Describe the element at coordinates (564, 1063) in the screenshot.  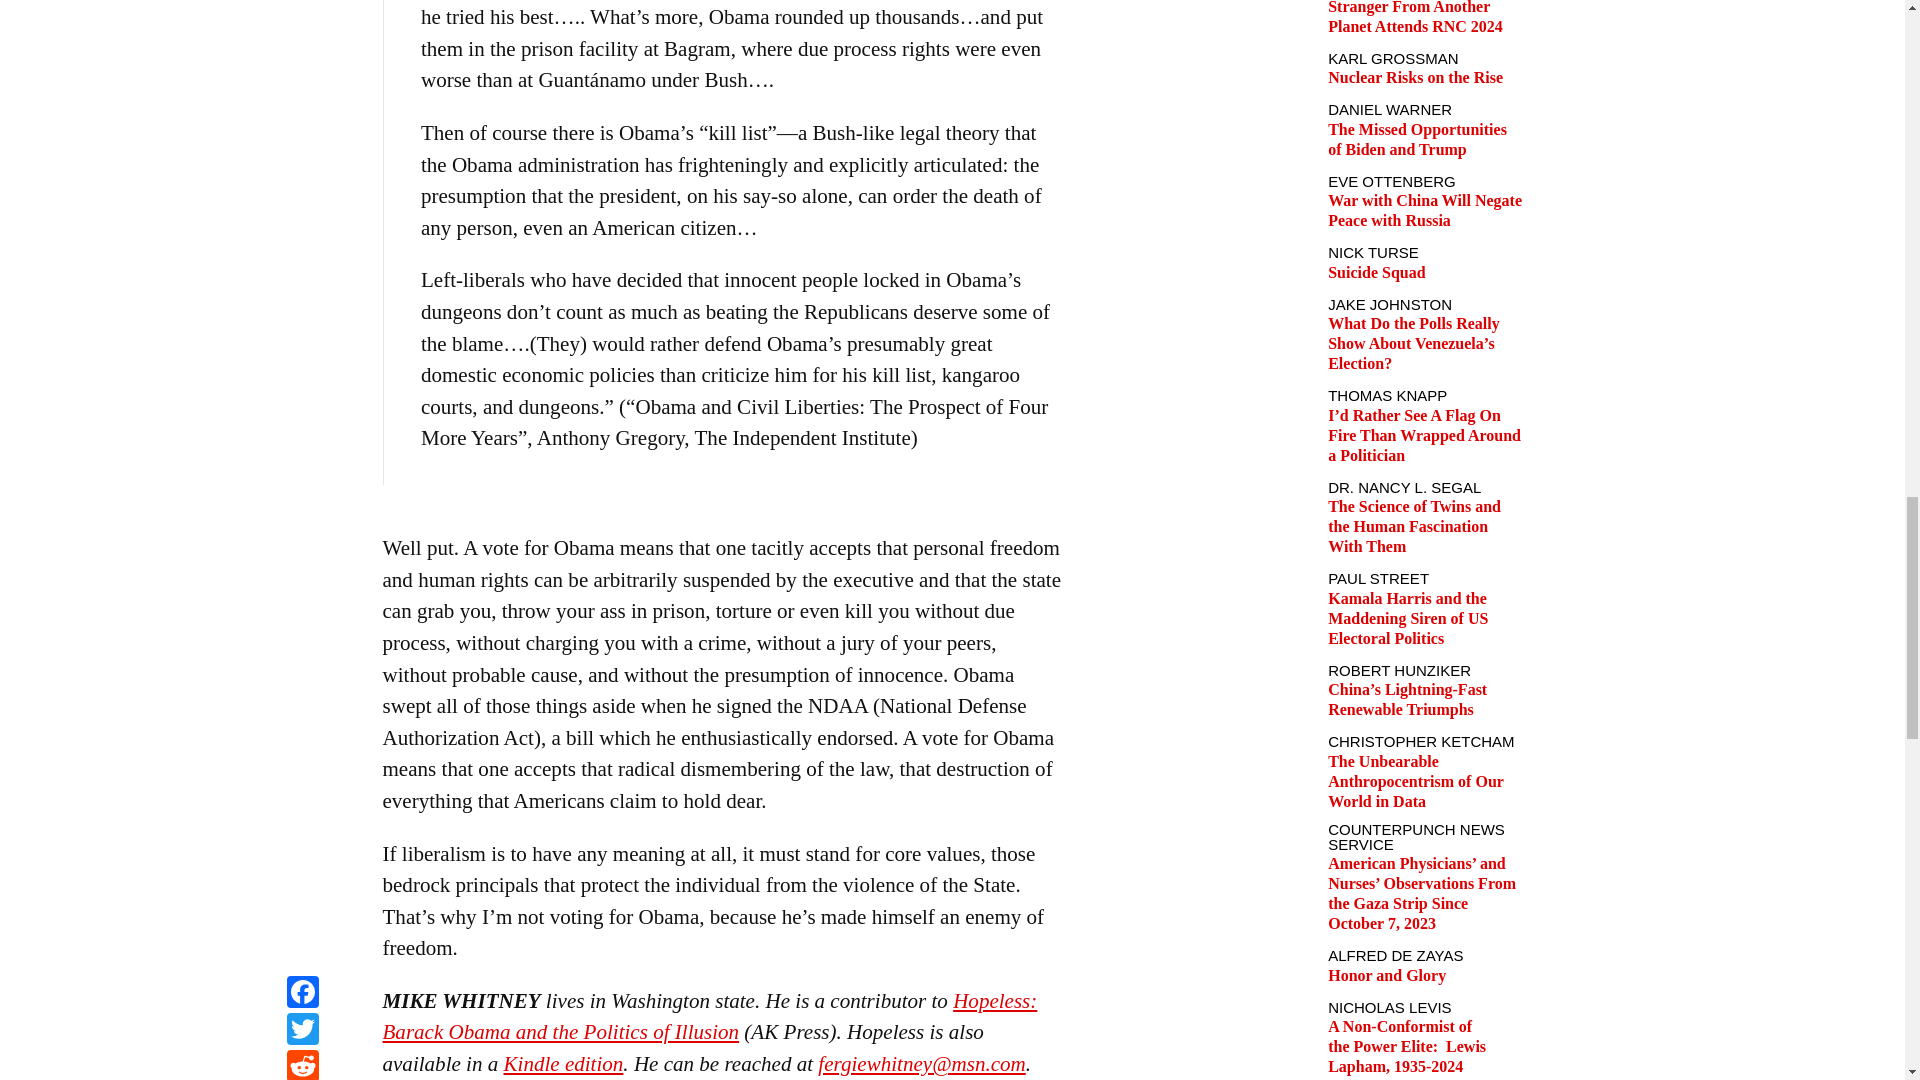
I see `Kindle edition` at that location.